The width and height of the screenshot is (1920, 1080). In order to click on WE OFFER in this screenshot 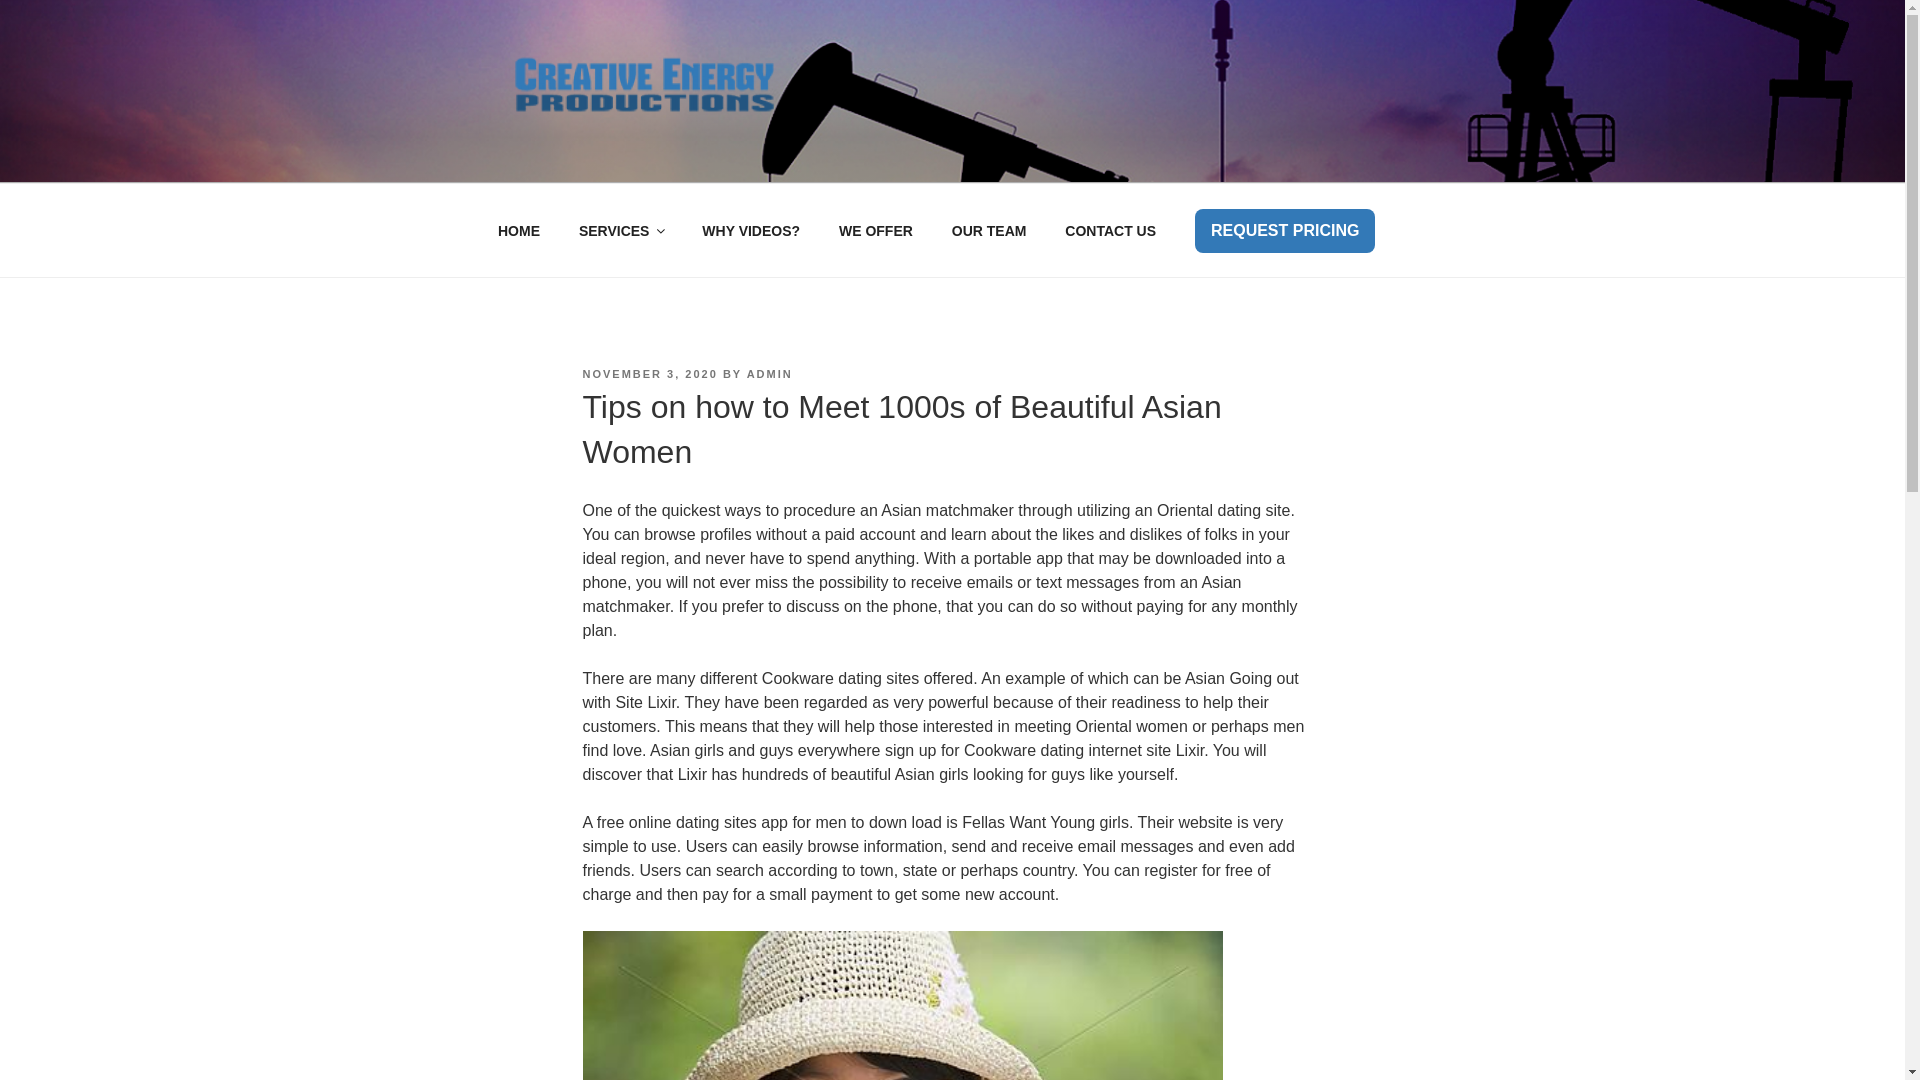, I will do `click(875, 230)`.